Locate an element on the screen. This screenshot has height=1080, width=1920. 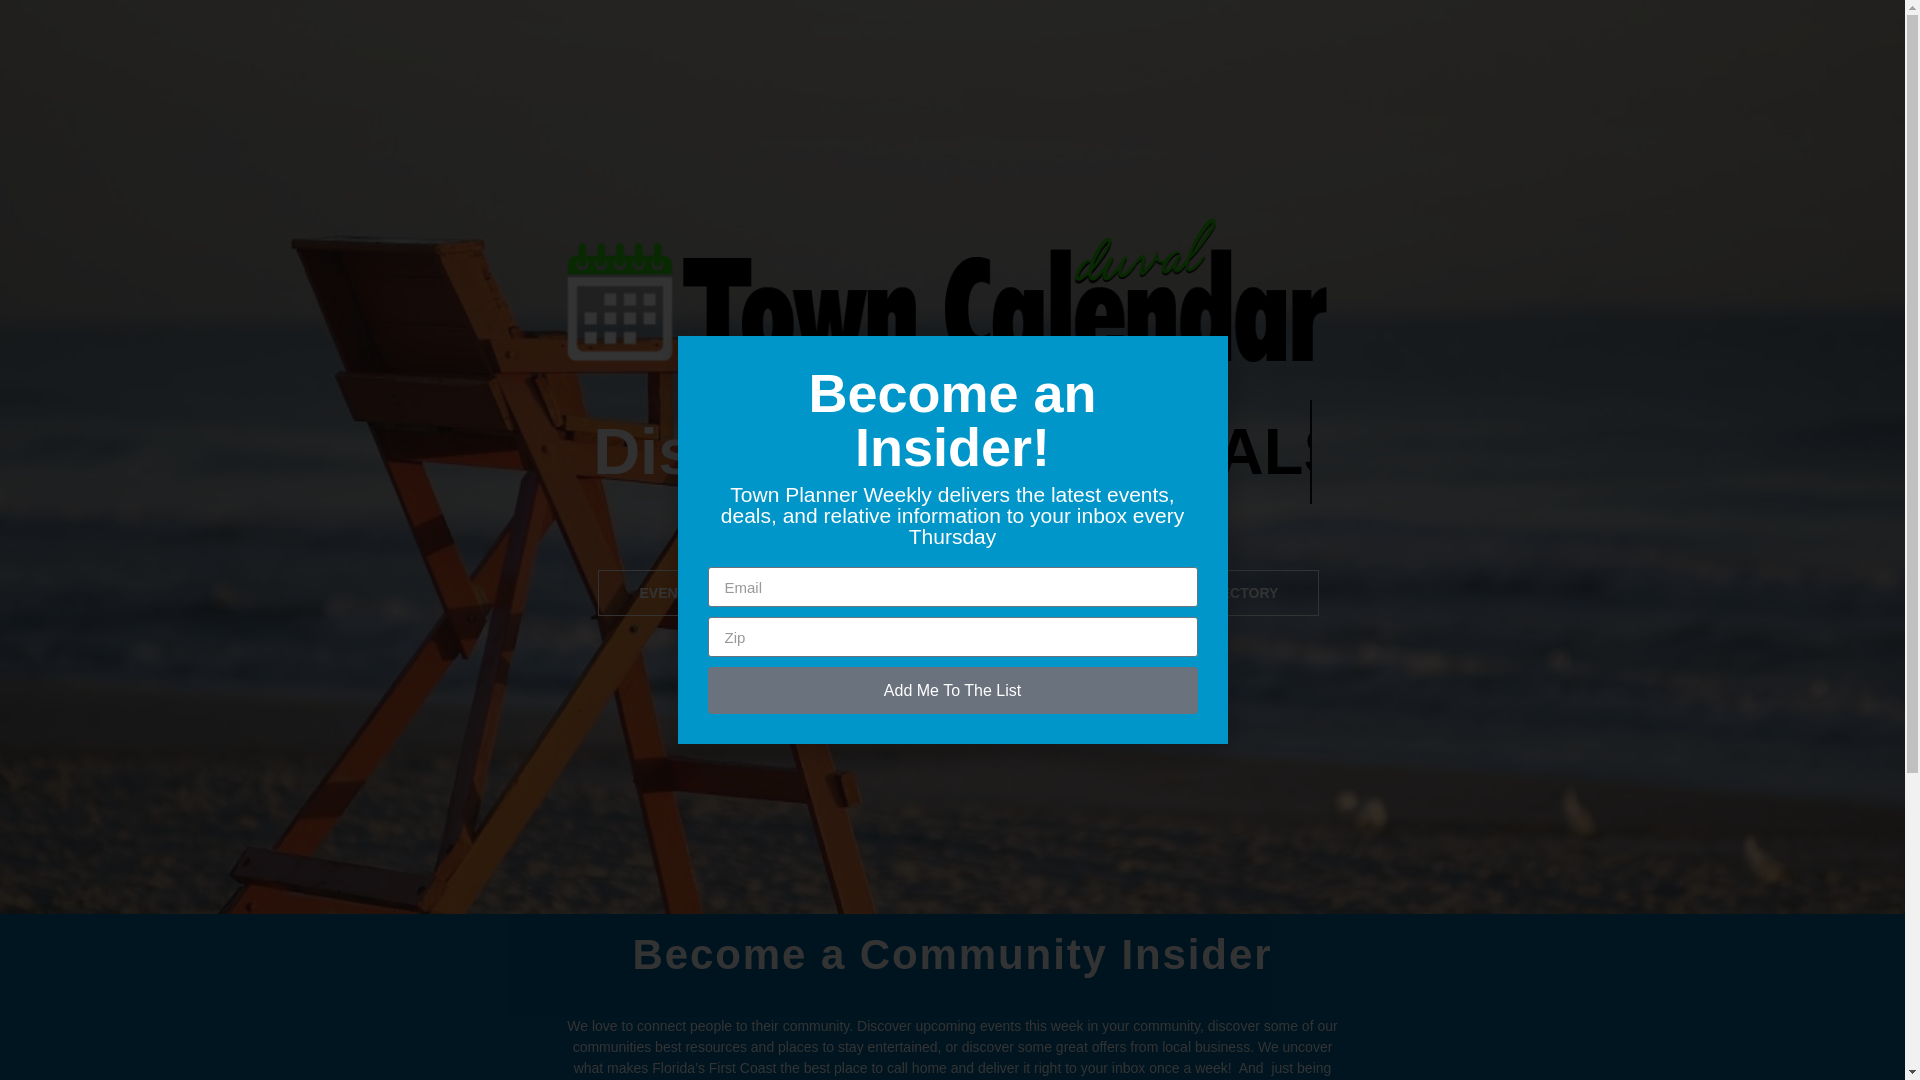
Add Me To The List is located at coordinates (953, 690).